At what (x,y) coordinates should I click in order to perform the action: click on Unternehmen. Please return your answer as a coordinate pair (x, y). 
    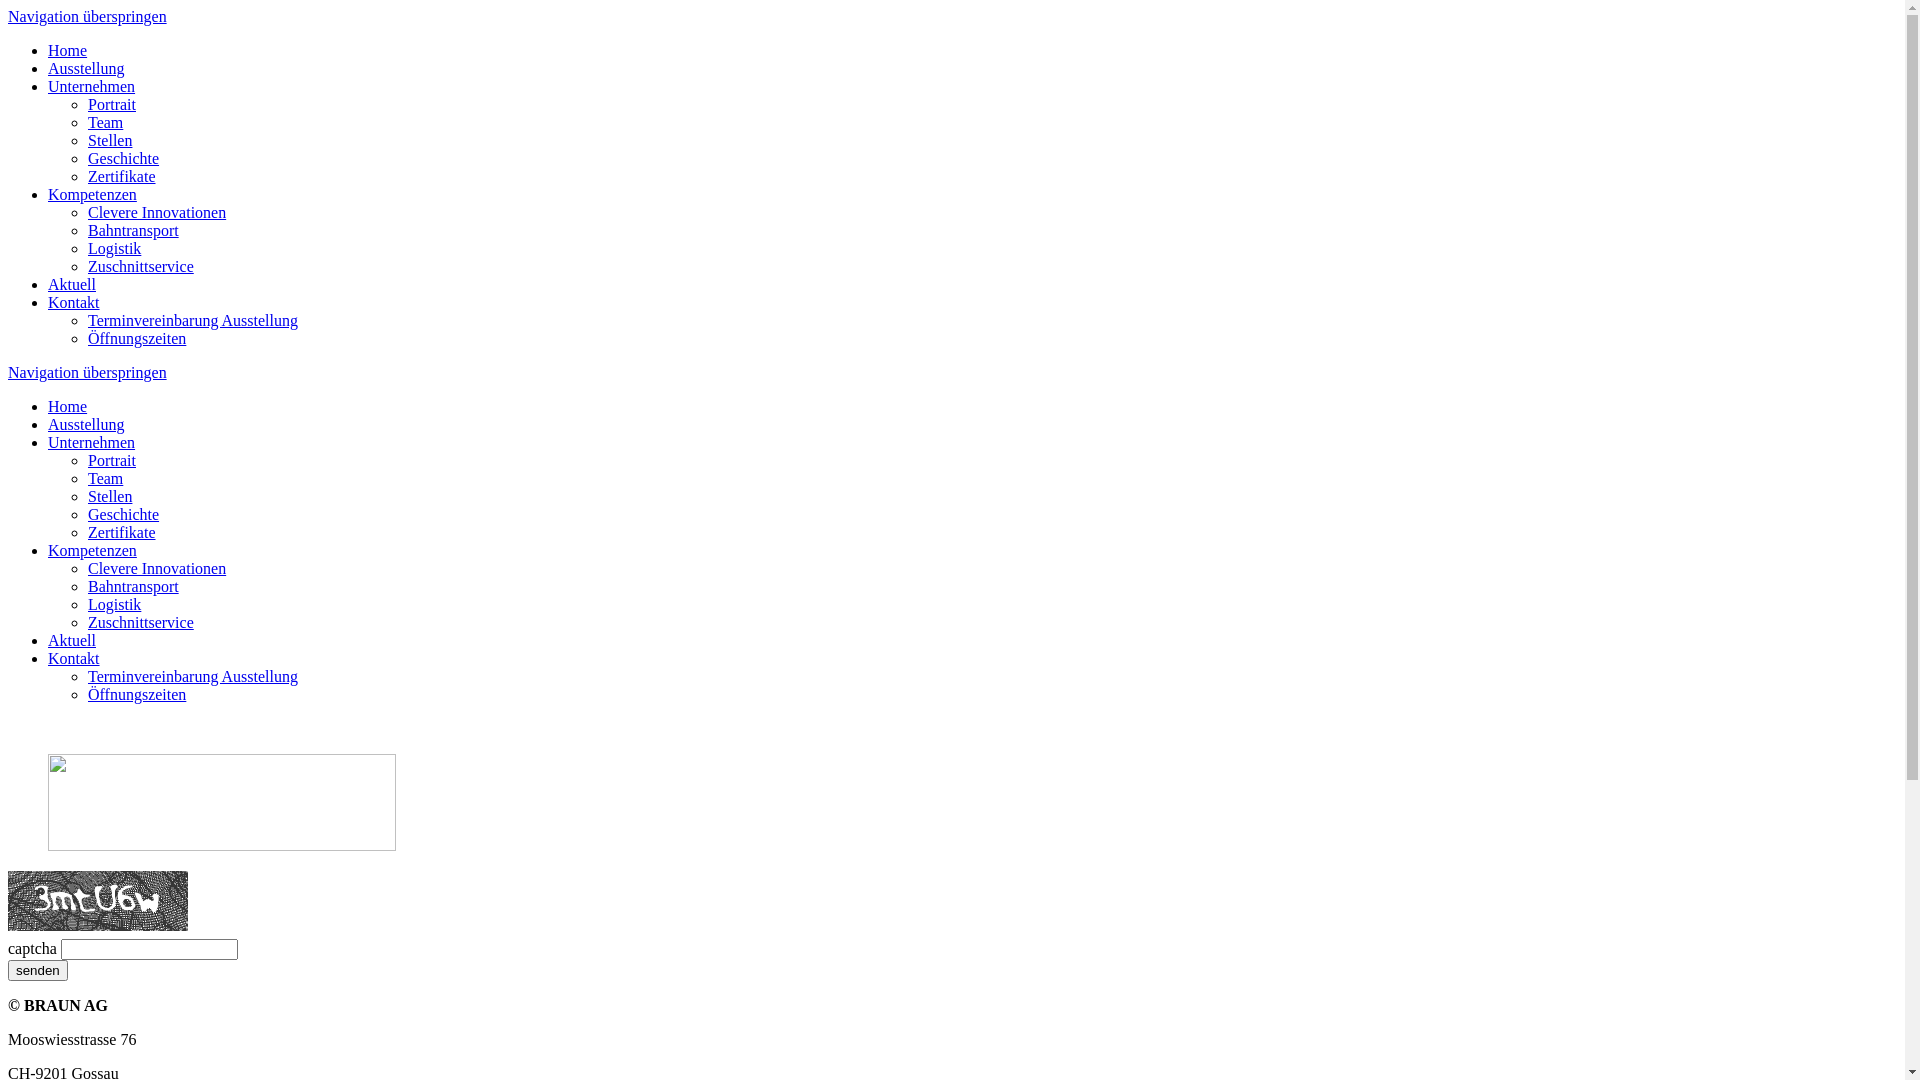
    Looking at the image, I should click on (92, 442).